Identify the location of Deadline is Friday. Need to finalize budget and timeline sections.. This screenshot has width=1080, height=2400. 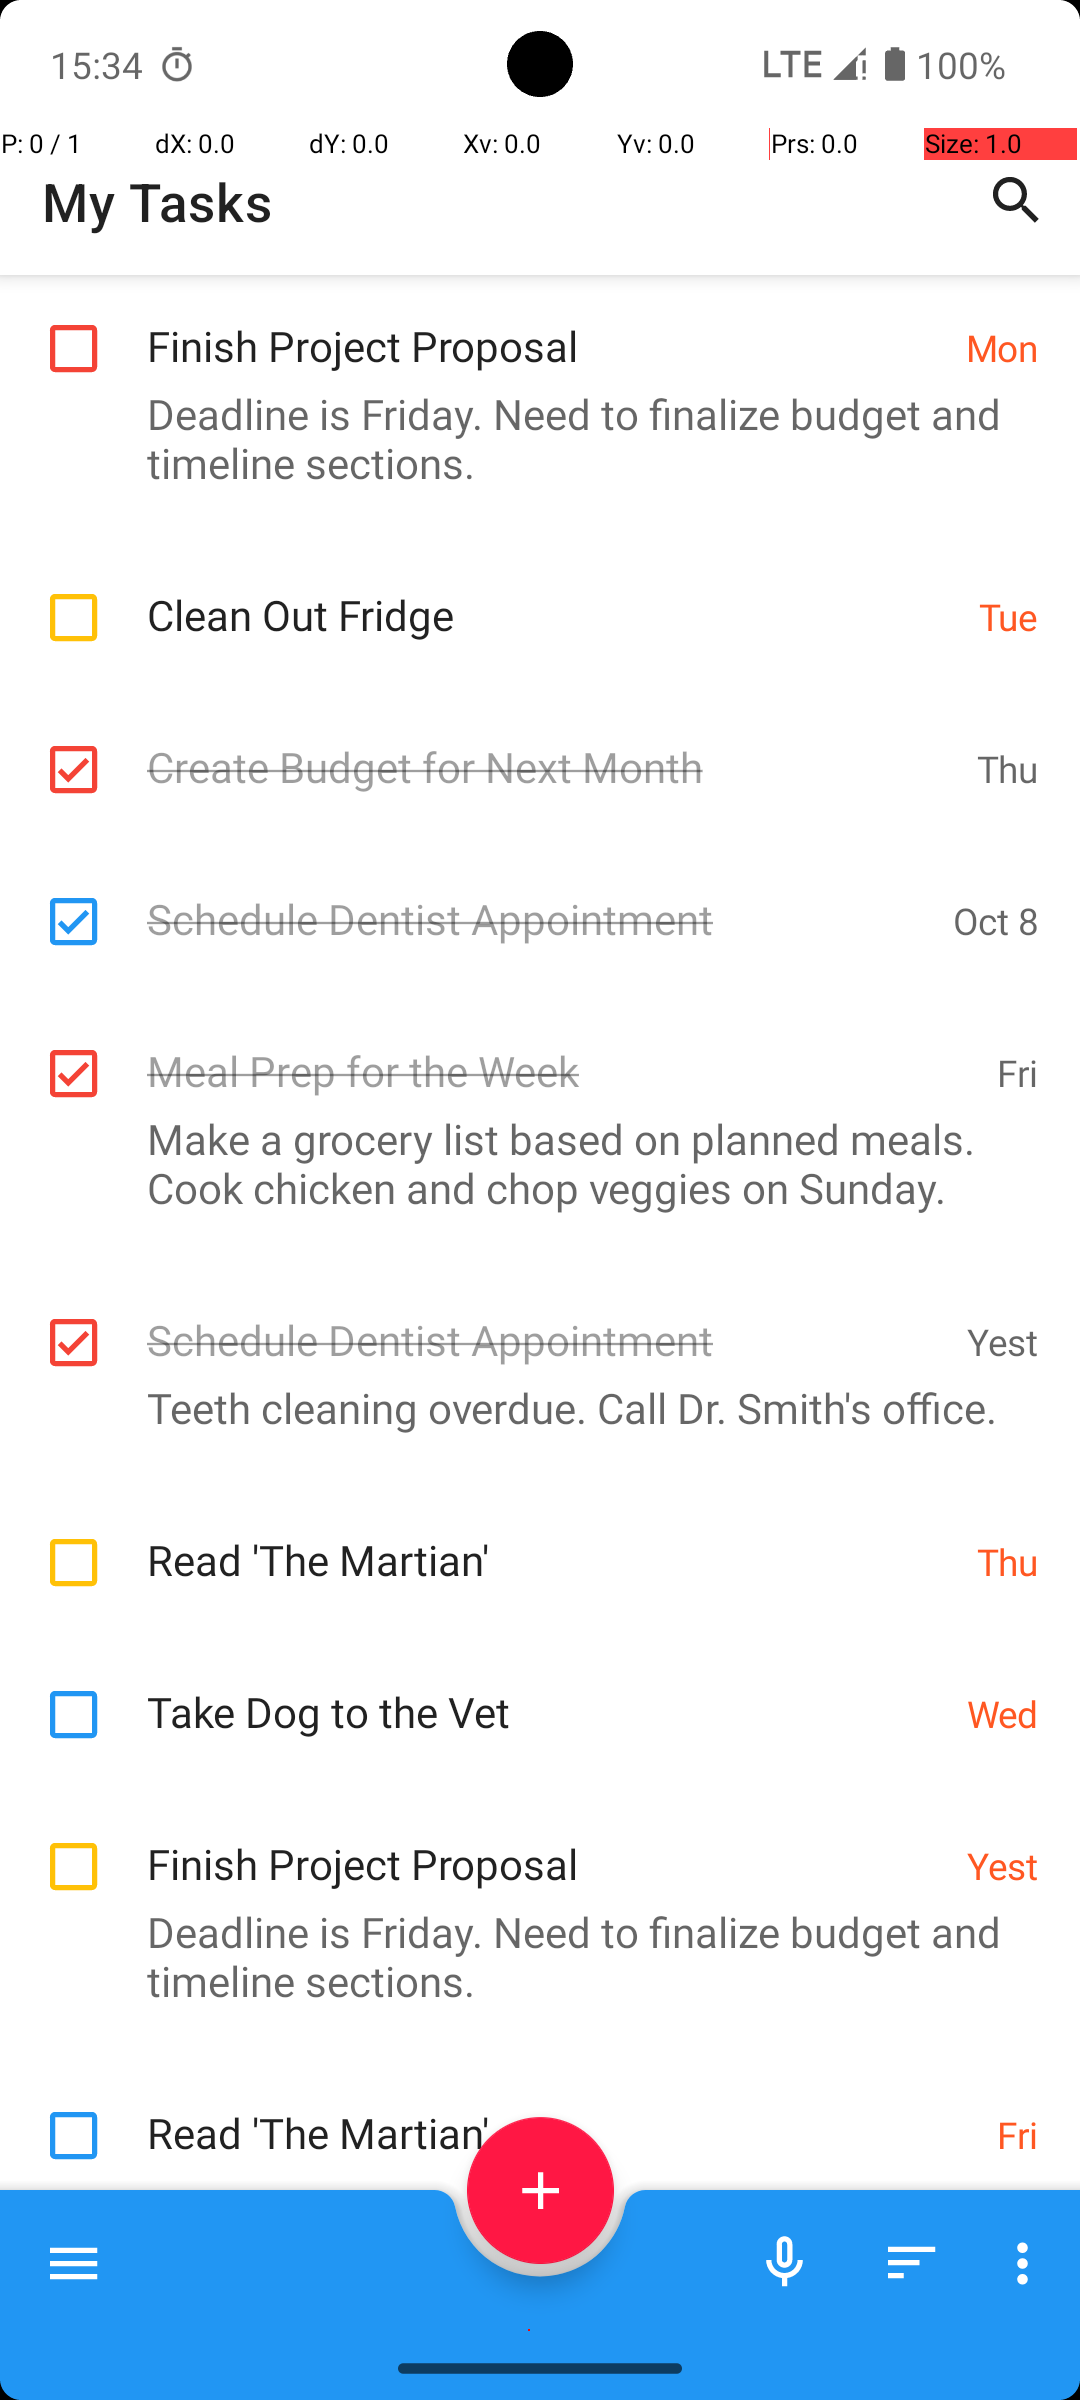
(530, 438).